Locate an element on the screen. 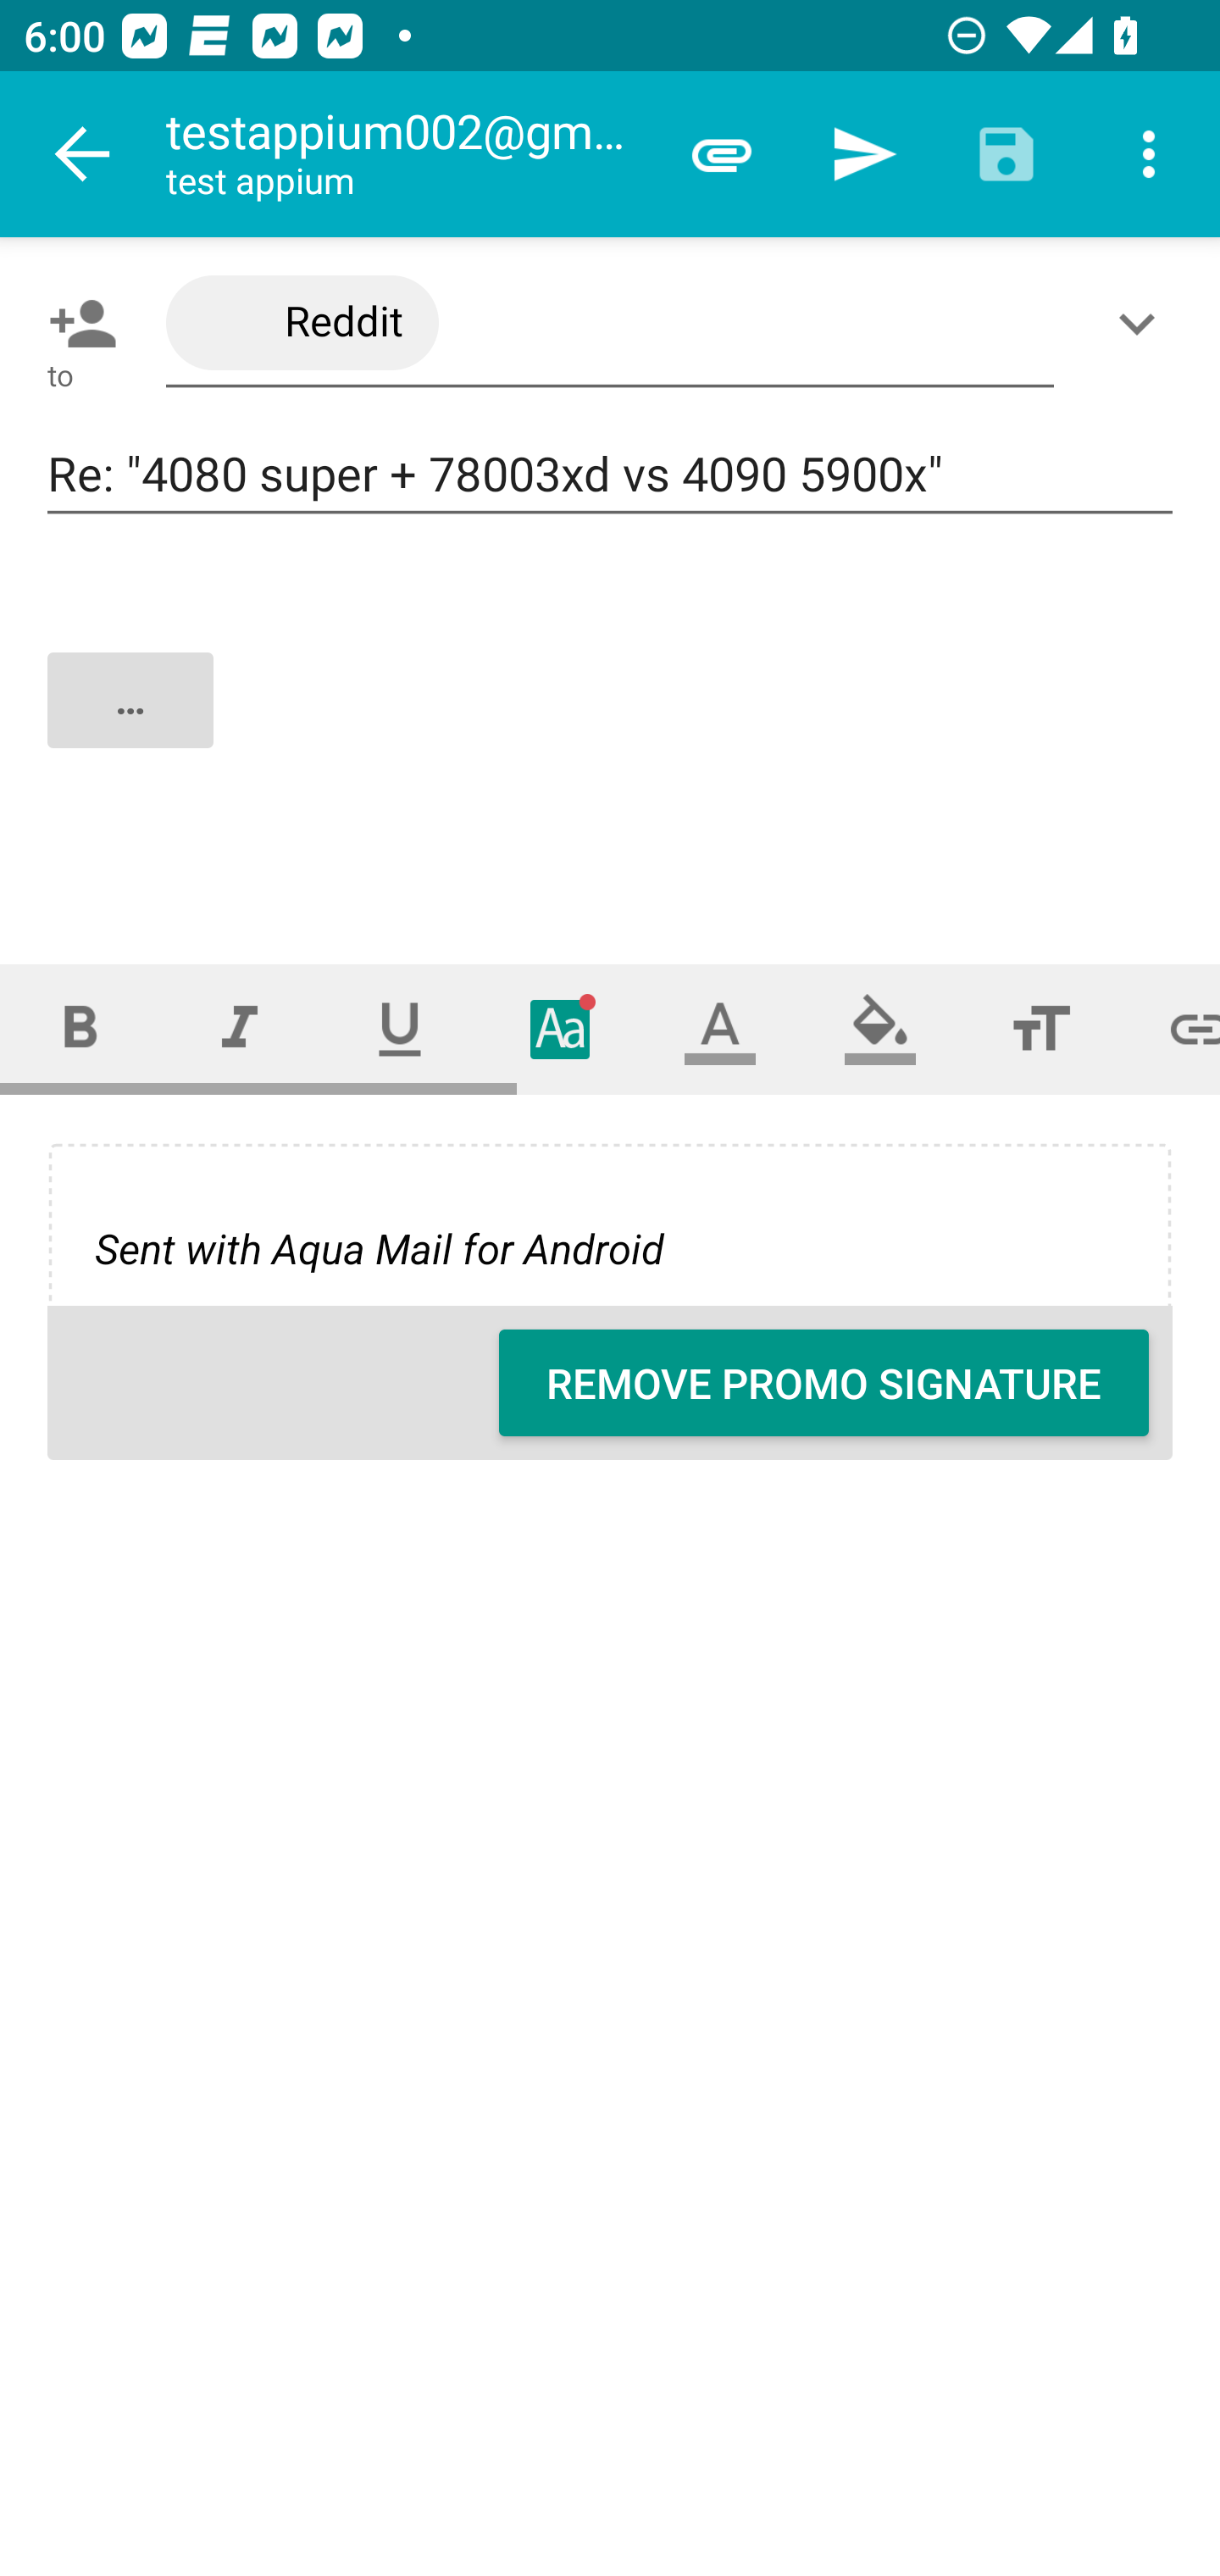 The image size is (1220, 2576). Attach is located at coordinates (722, 154).